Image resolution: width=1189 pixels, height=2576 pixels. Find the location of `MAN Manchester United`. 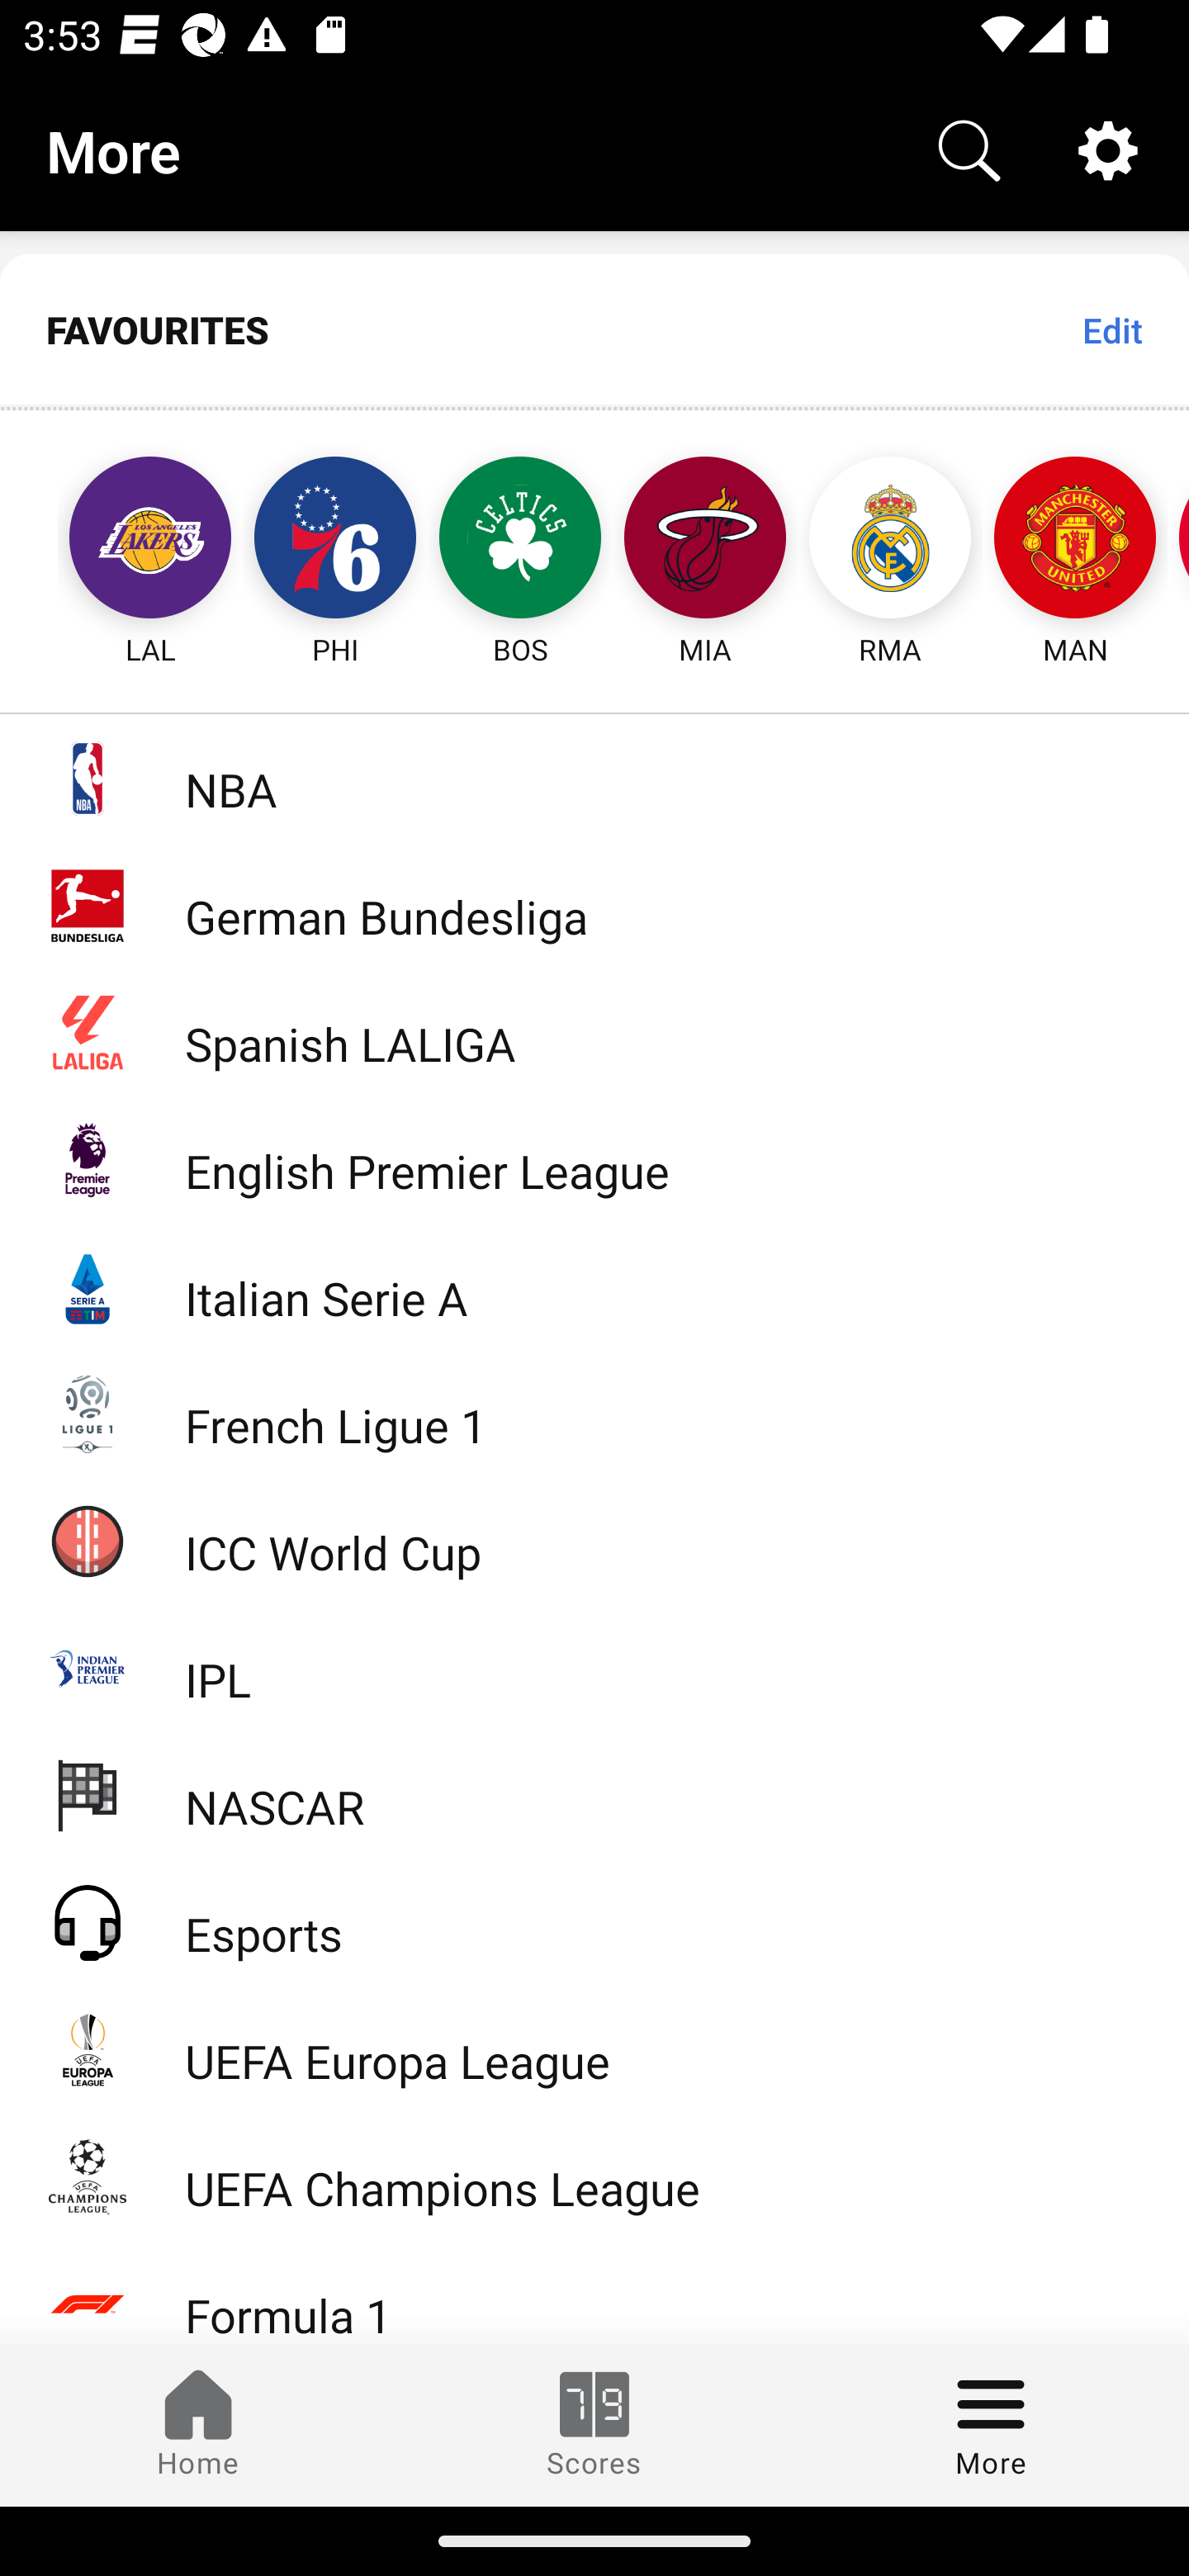

MAN Manchester United is located at coordinates (1075, 540).